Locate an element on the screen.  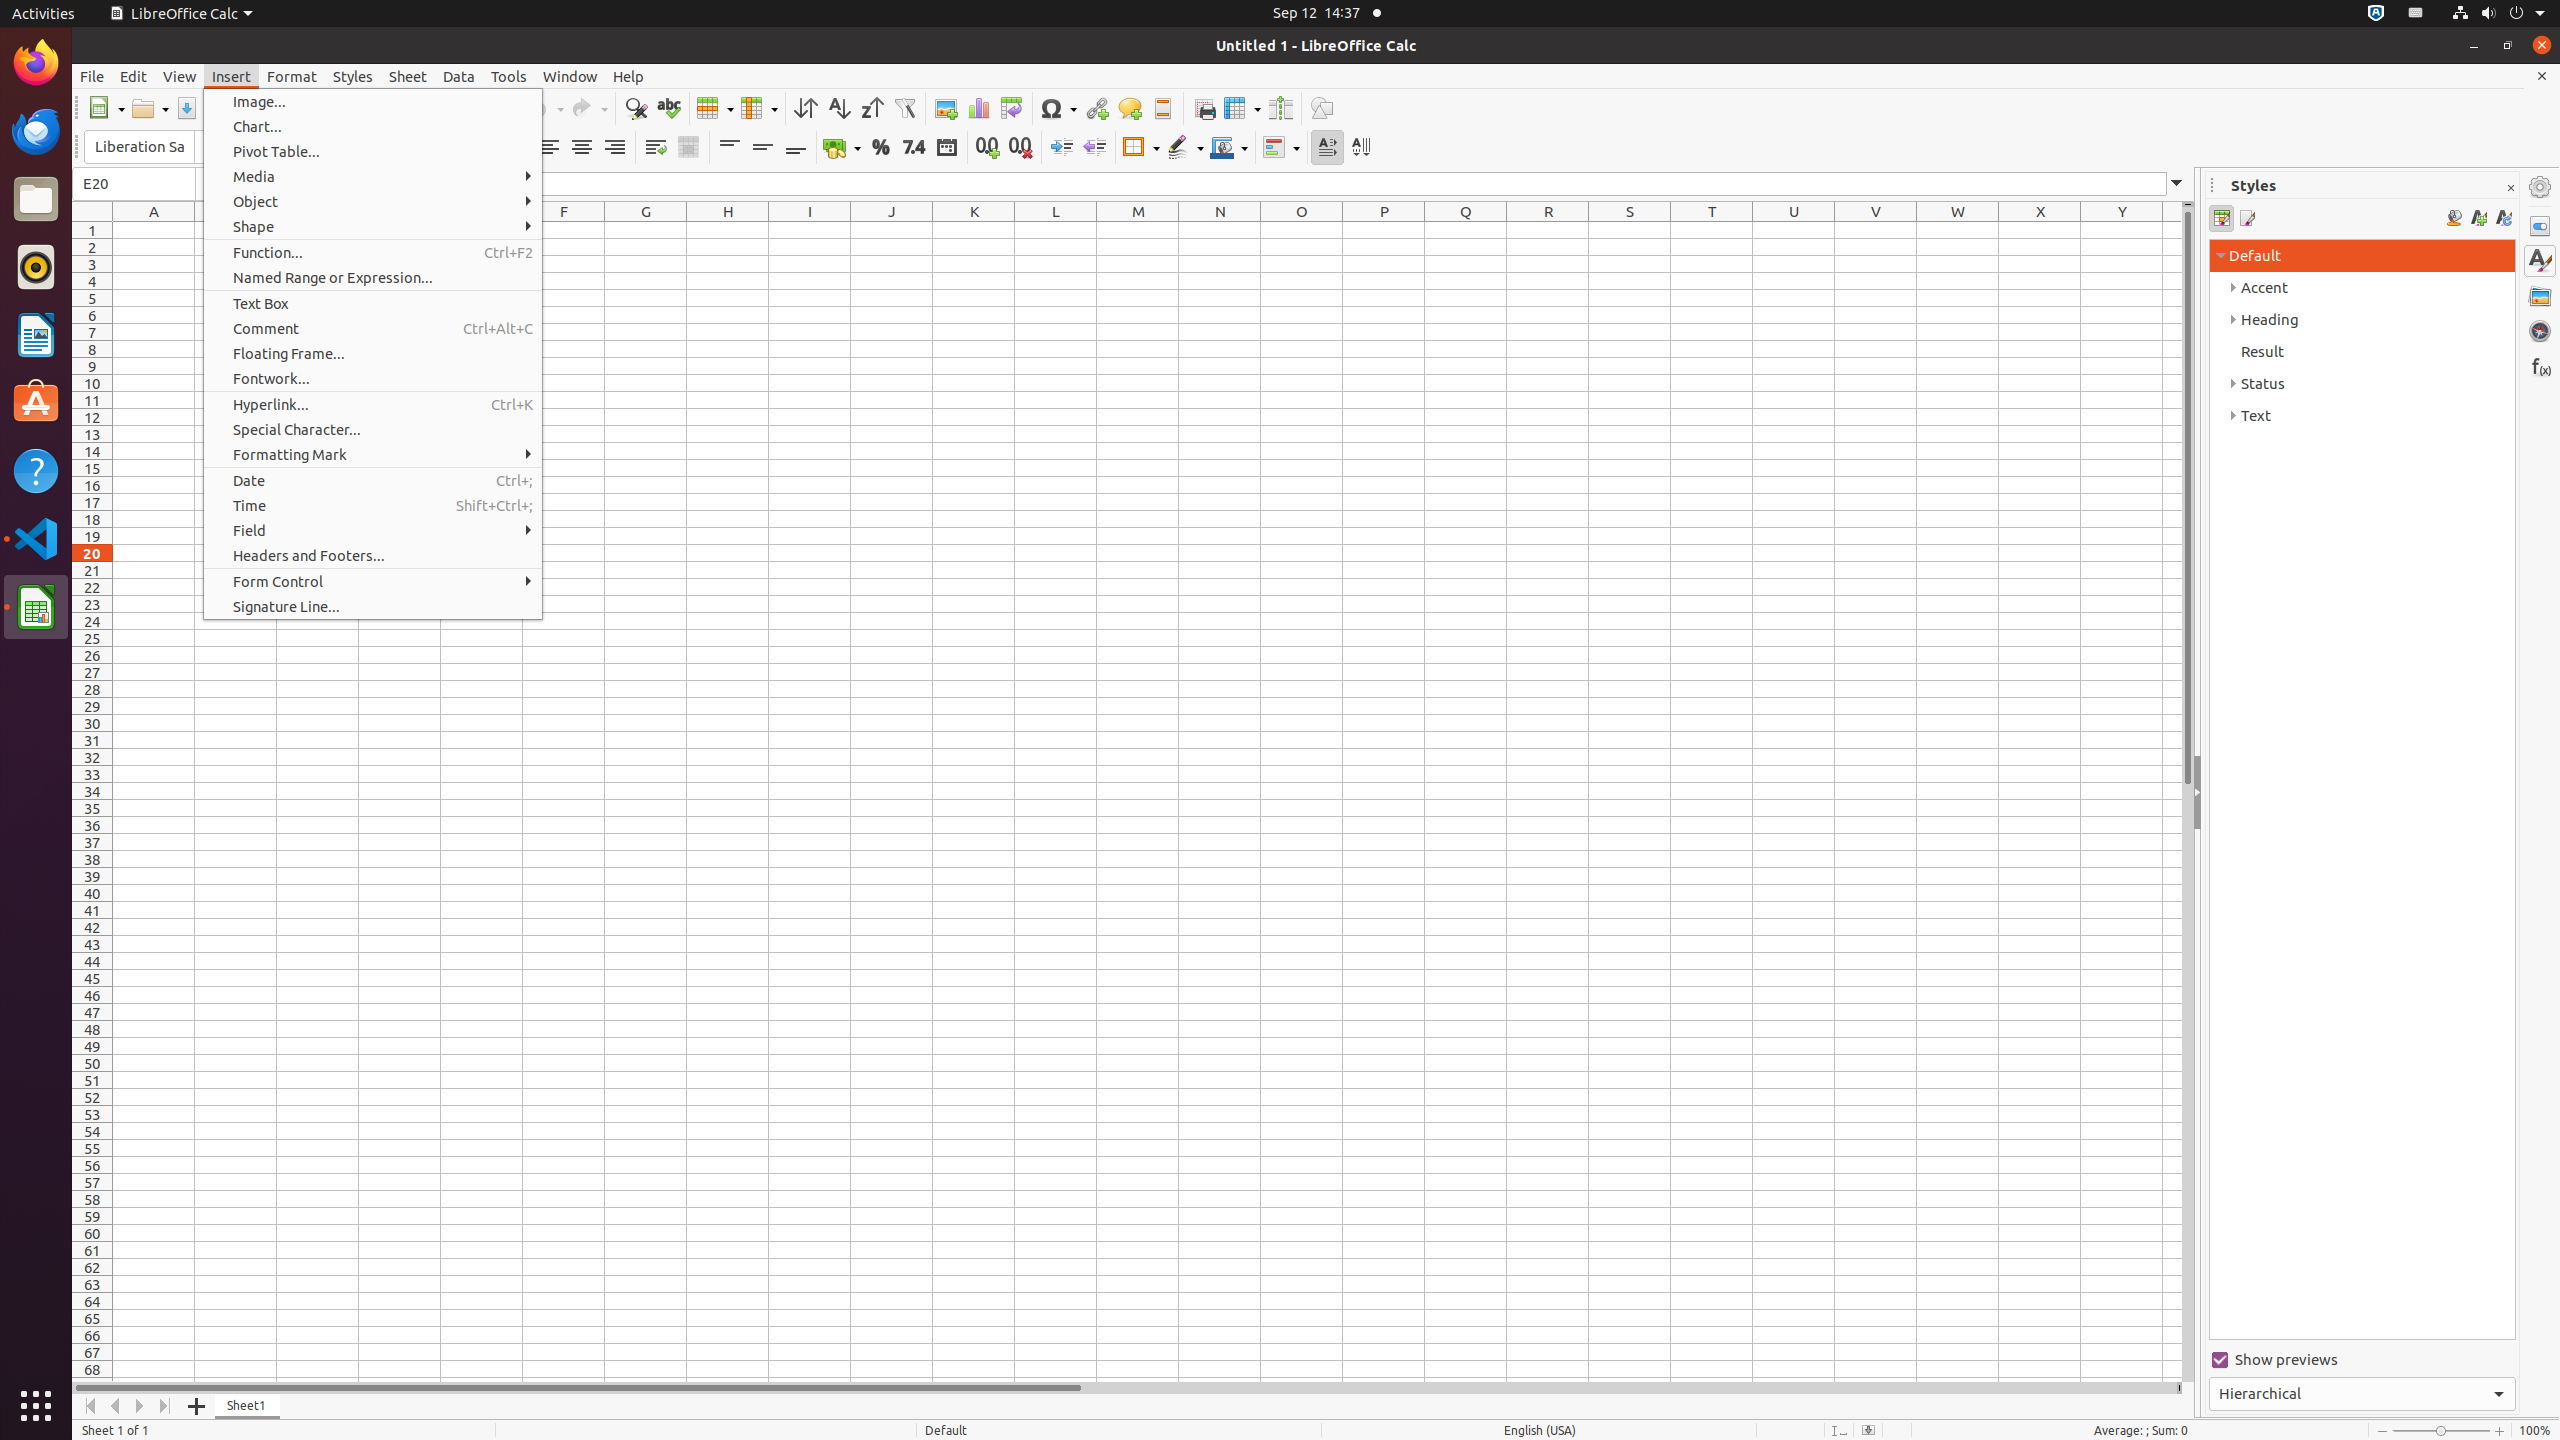
Floating Frame... is located at coordinates (373, 354).